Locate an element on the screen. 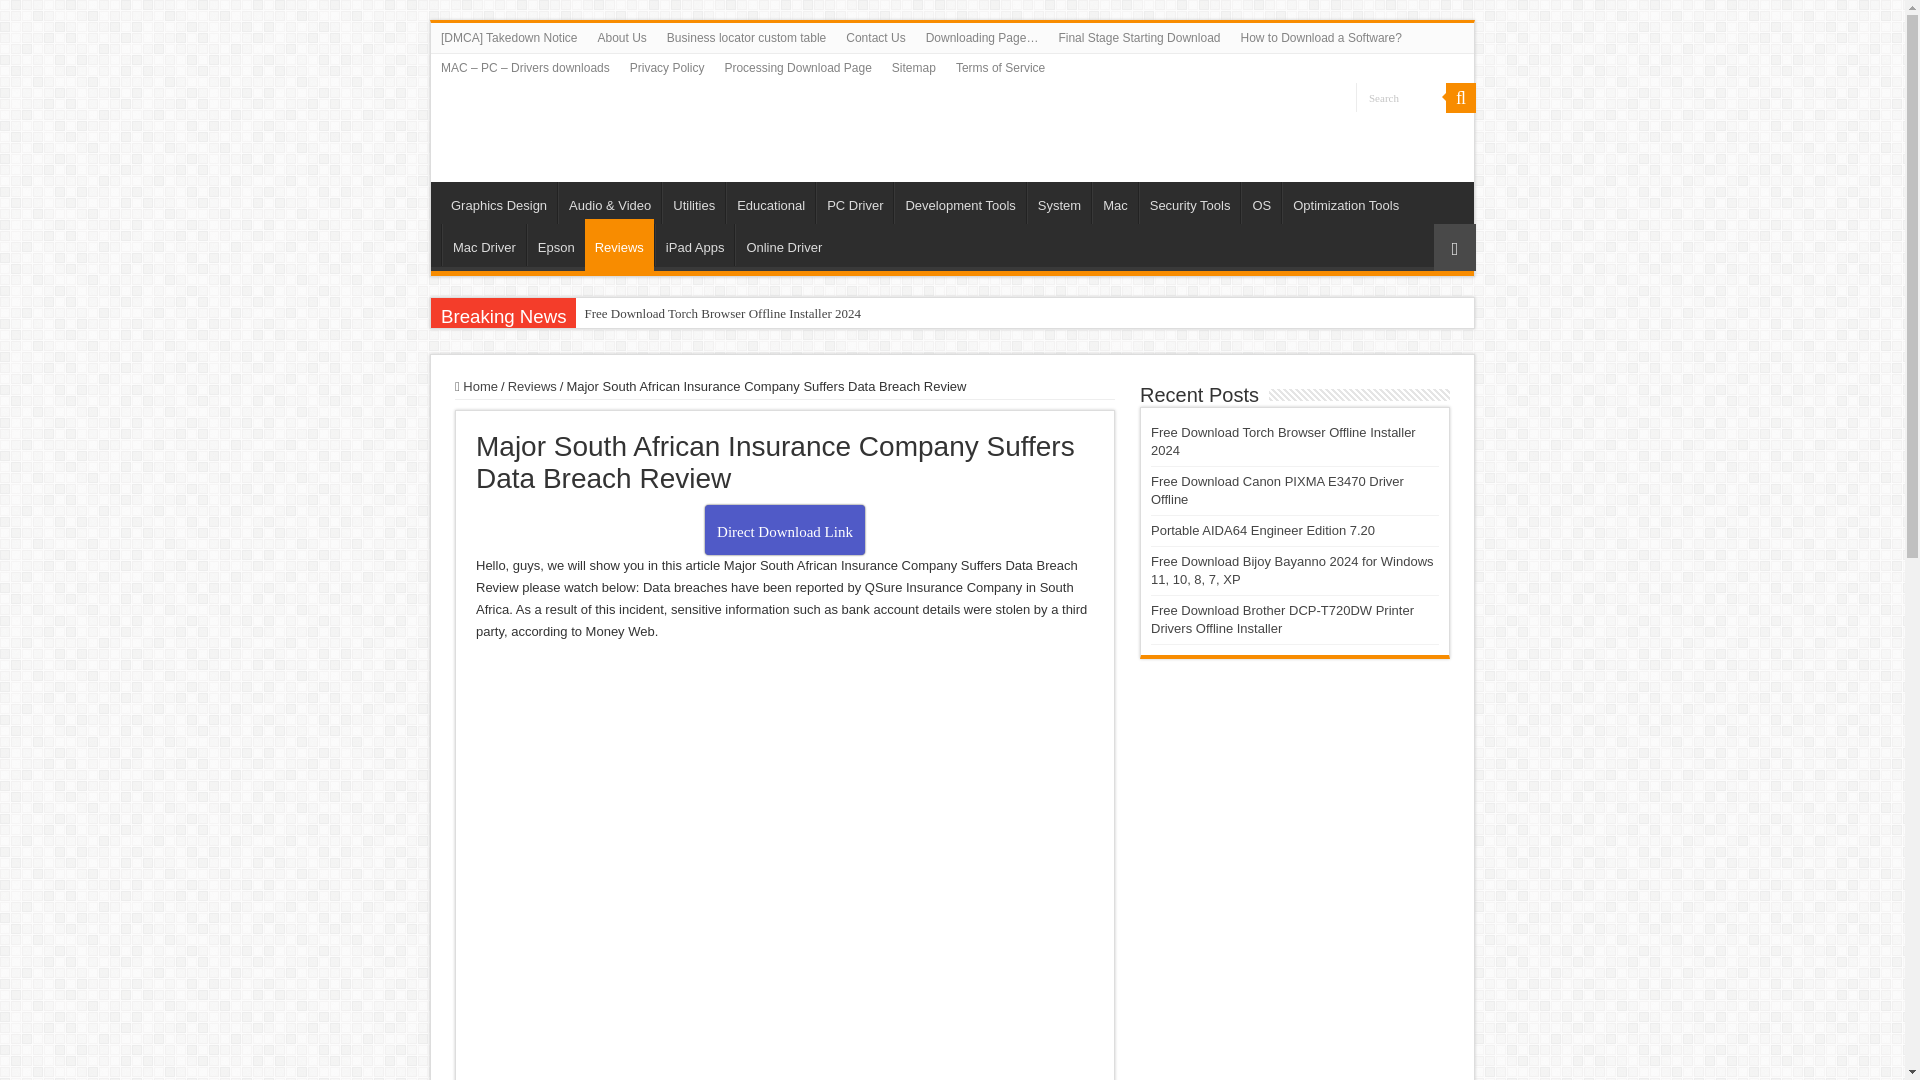 Image resolution: width=1920 pixels, height=1080 pixels. Online Driver is located at coordinates (783, 244).